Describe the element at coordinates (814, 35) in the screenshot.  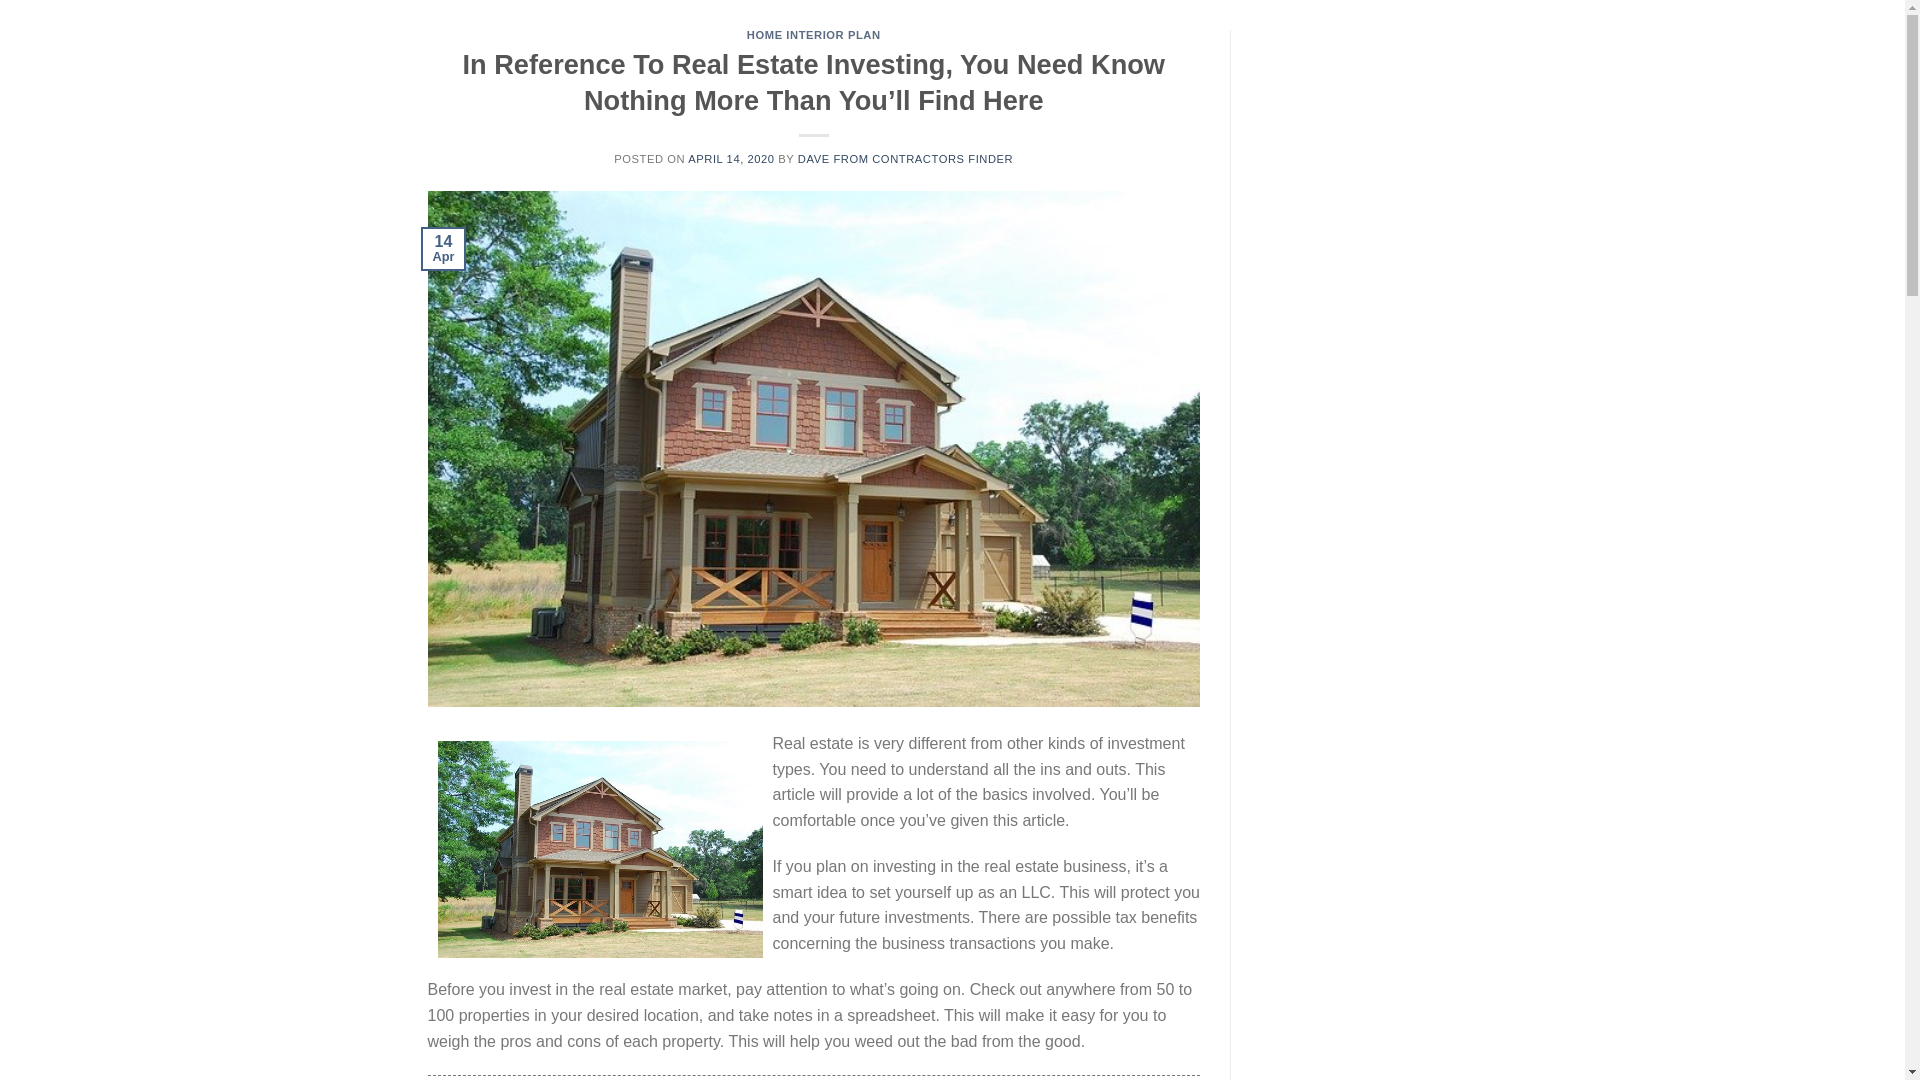
I see `HOME INTERIOR PLAN` at that location.